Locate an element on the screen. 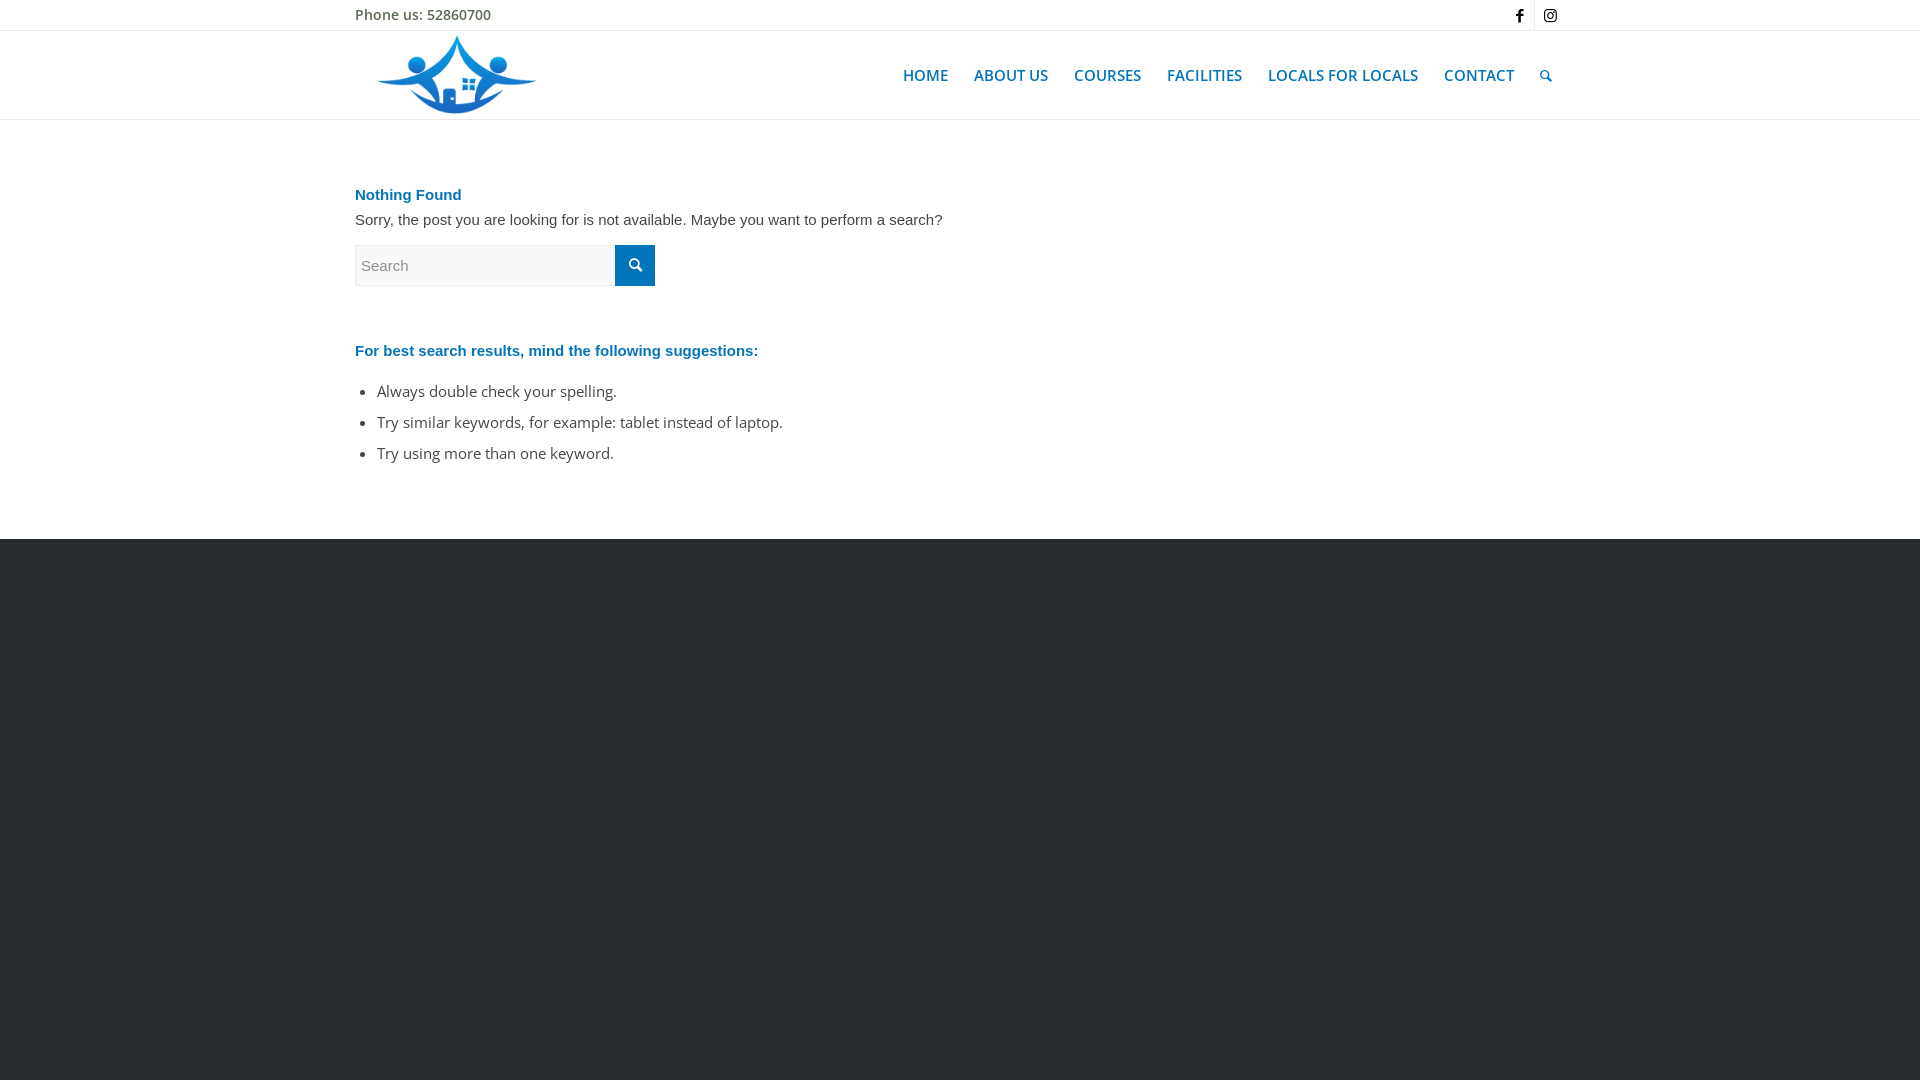 This screenshot has width=1920, height=1080. LOCALS FOR LOCALS is located at coordinates (1343, 75).